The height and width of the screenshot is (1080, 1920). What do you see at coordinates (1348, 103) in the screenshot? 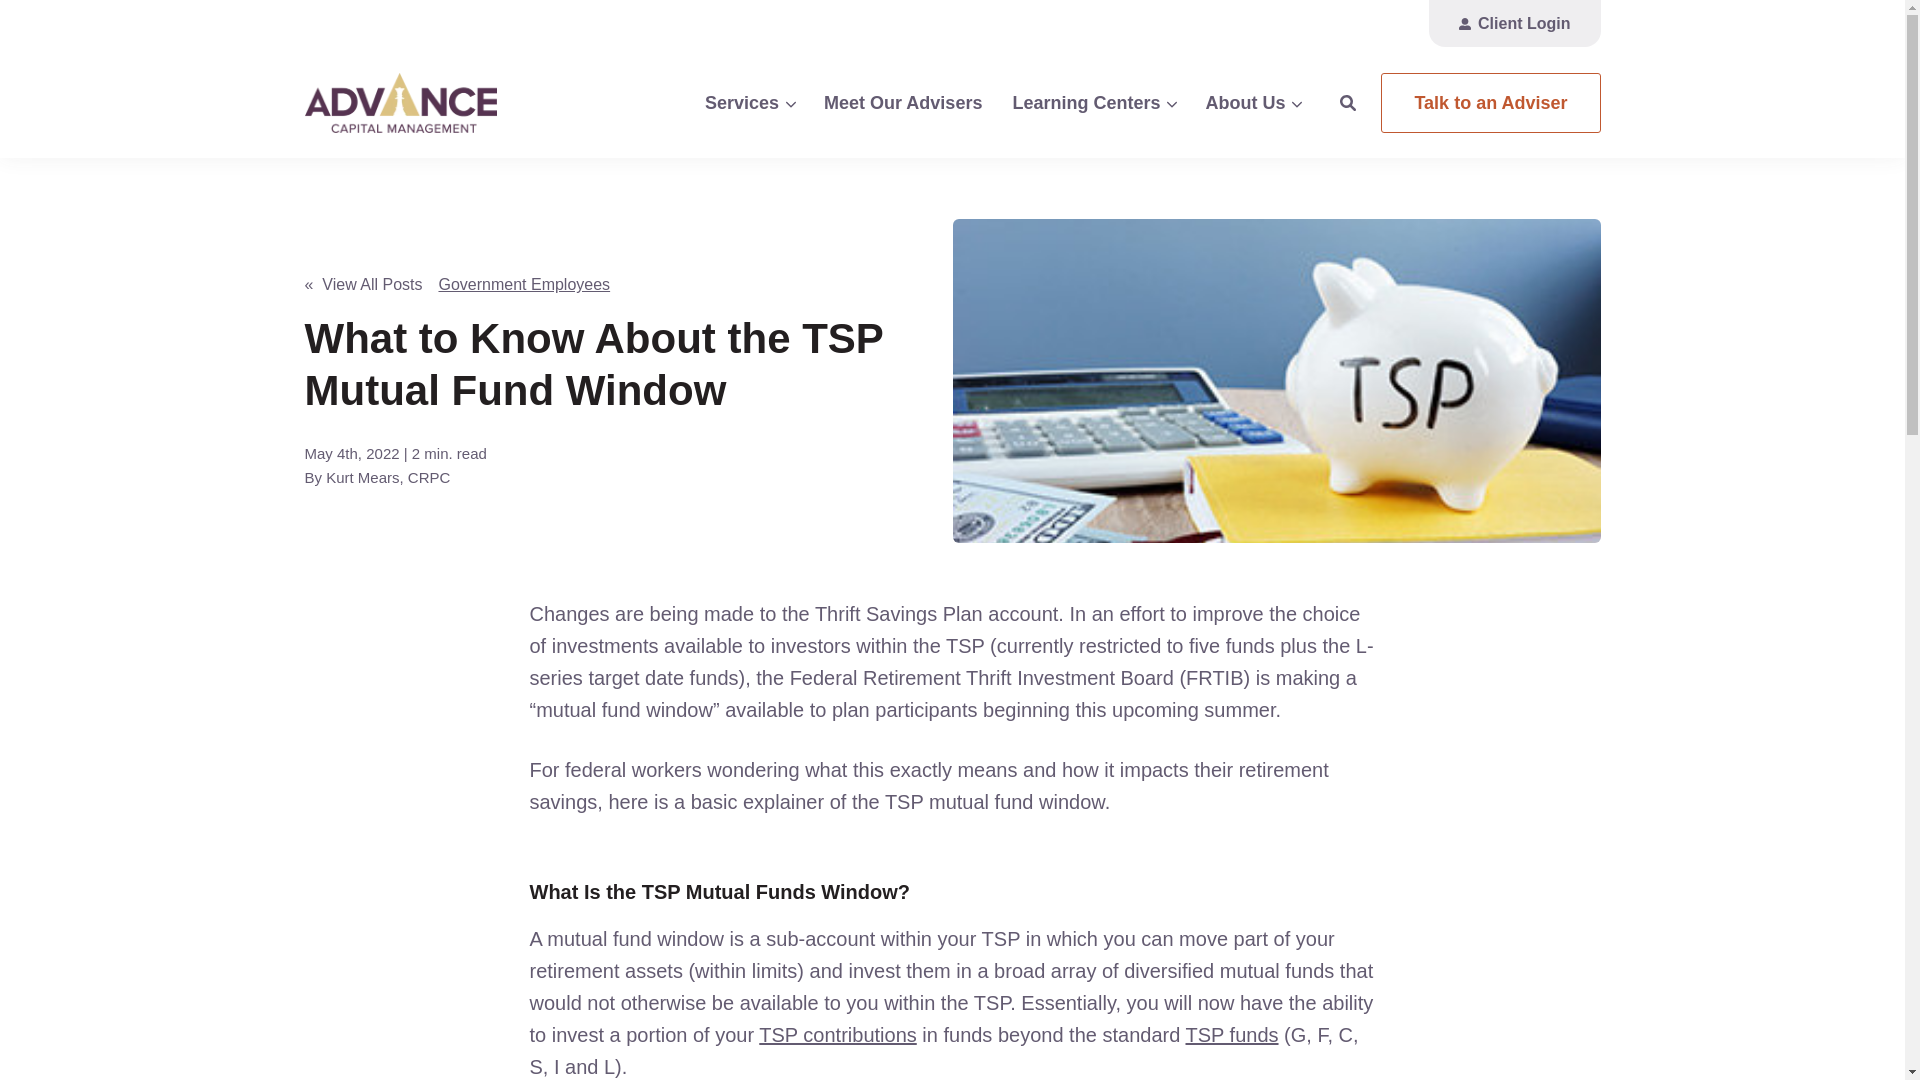
I see `Open Search` at bounding box center [1348, 103].